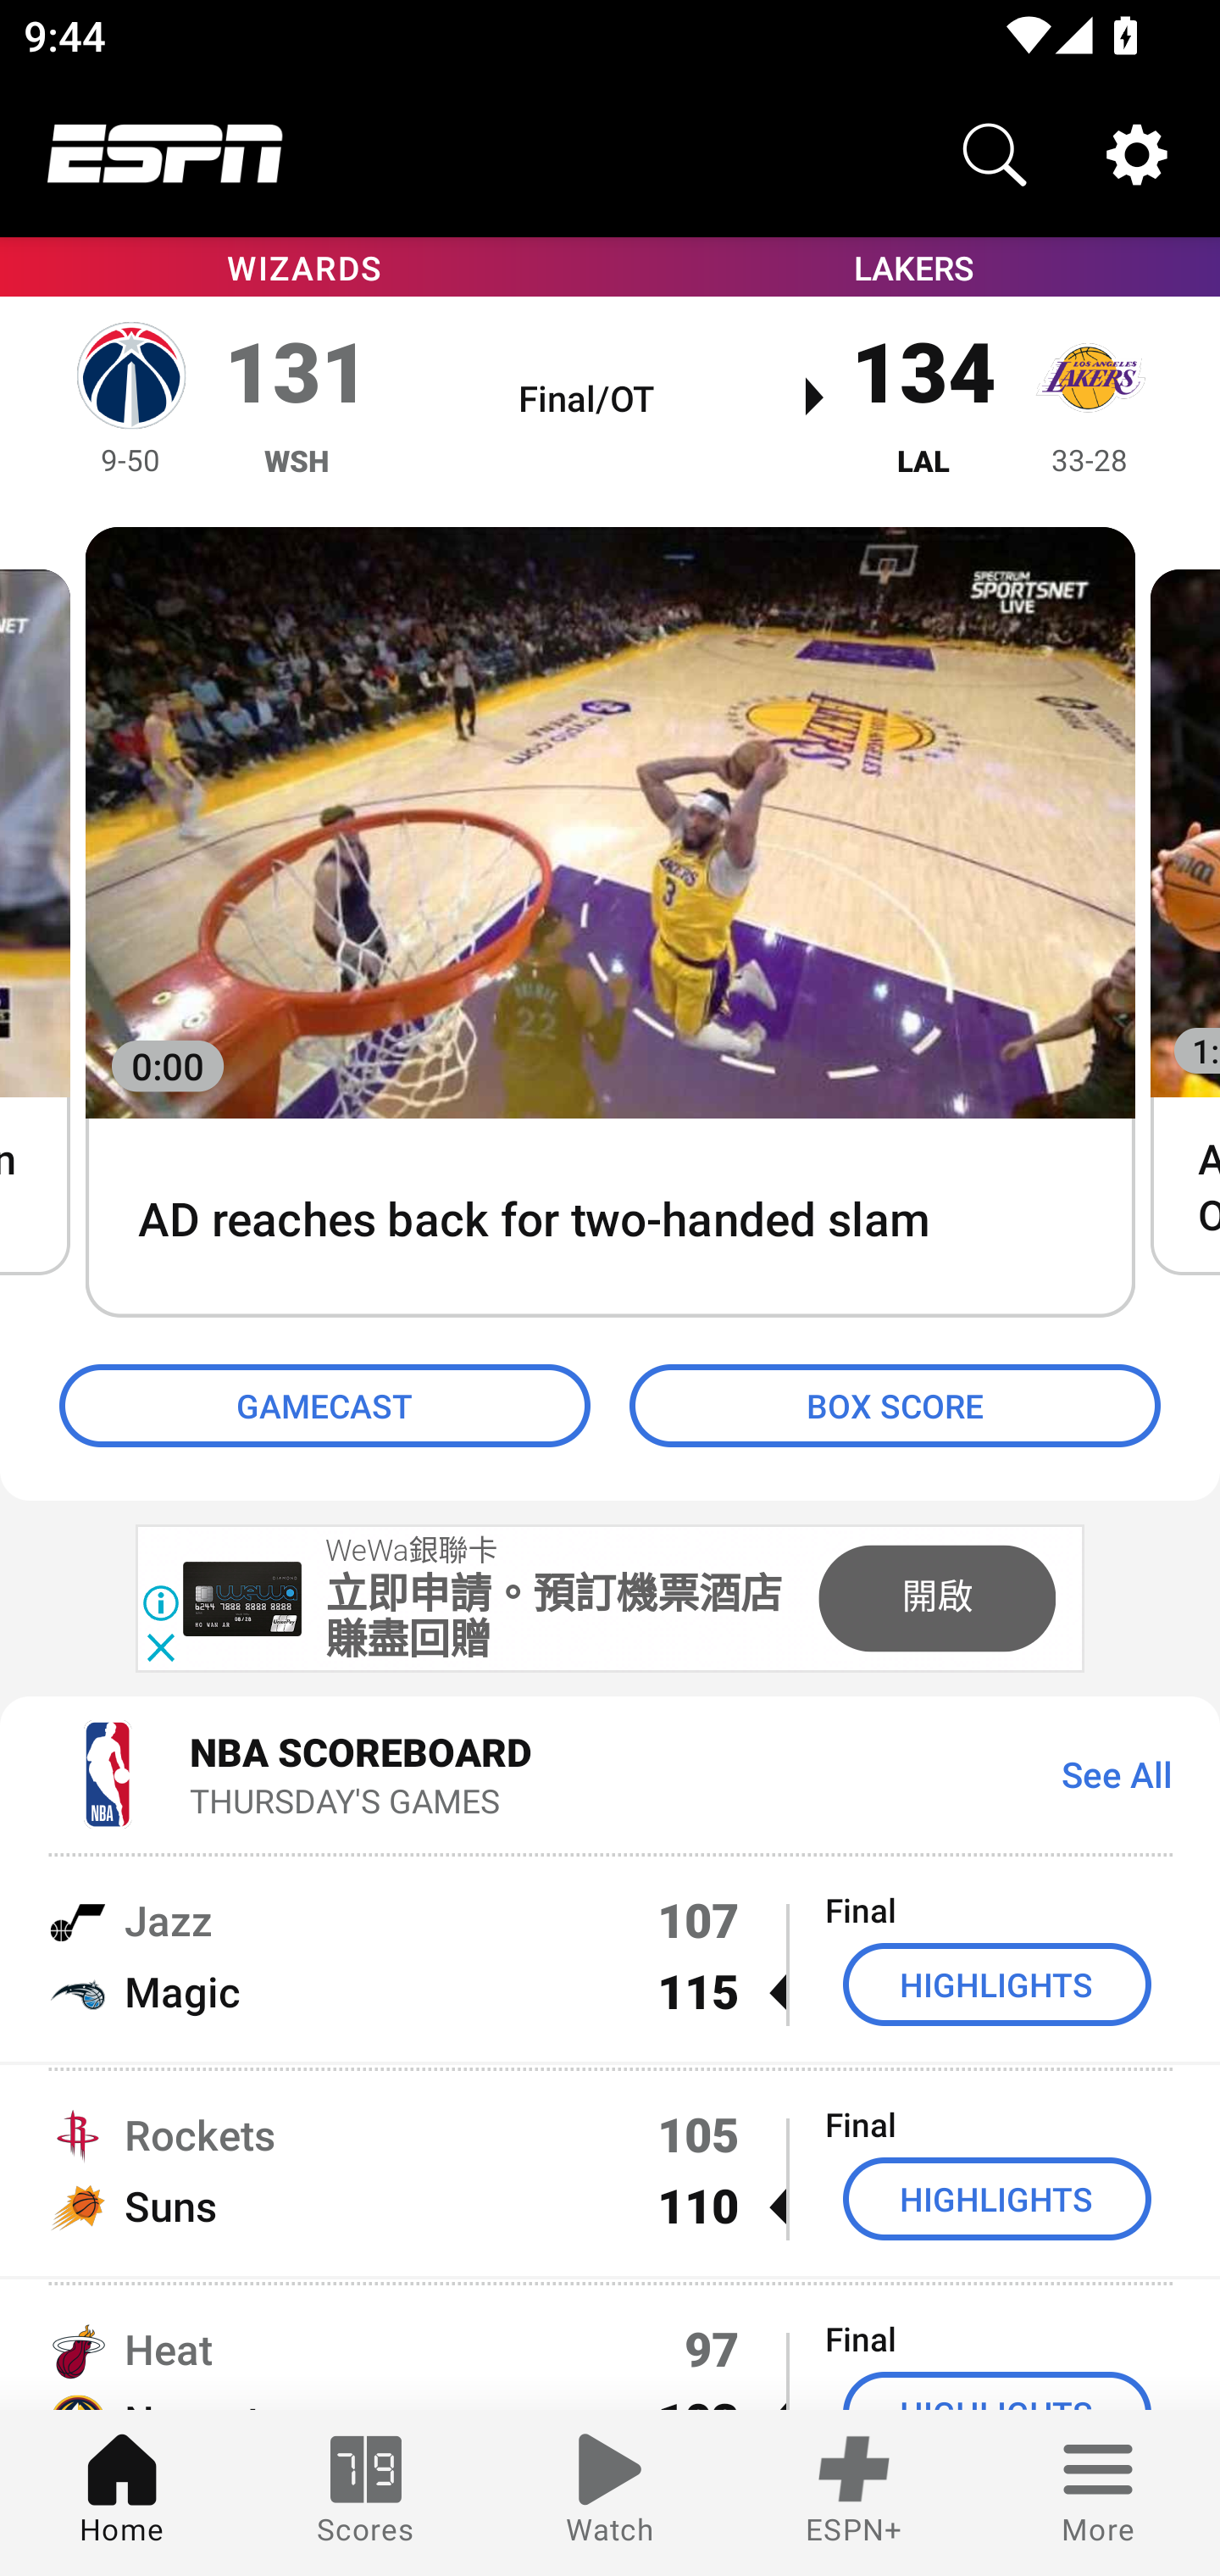 This screenshot has width=1220, height=2576. What do you see at coordinates (324, 1407) in the screenshot?
I see `GAMECAST` at bounding box center [324, 1407].